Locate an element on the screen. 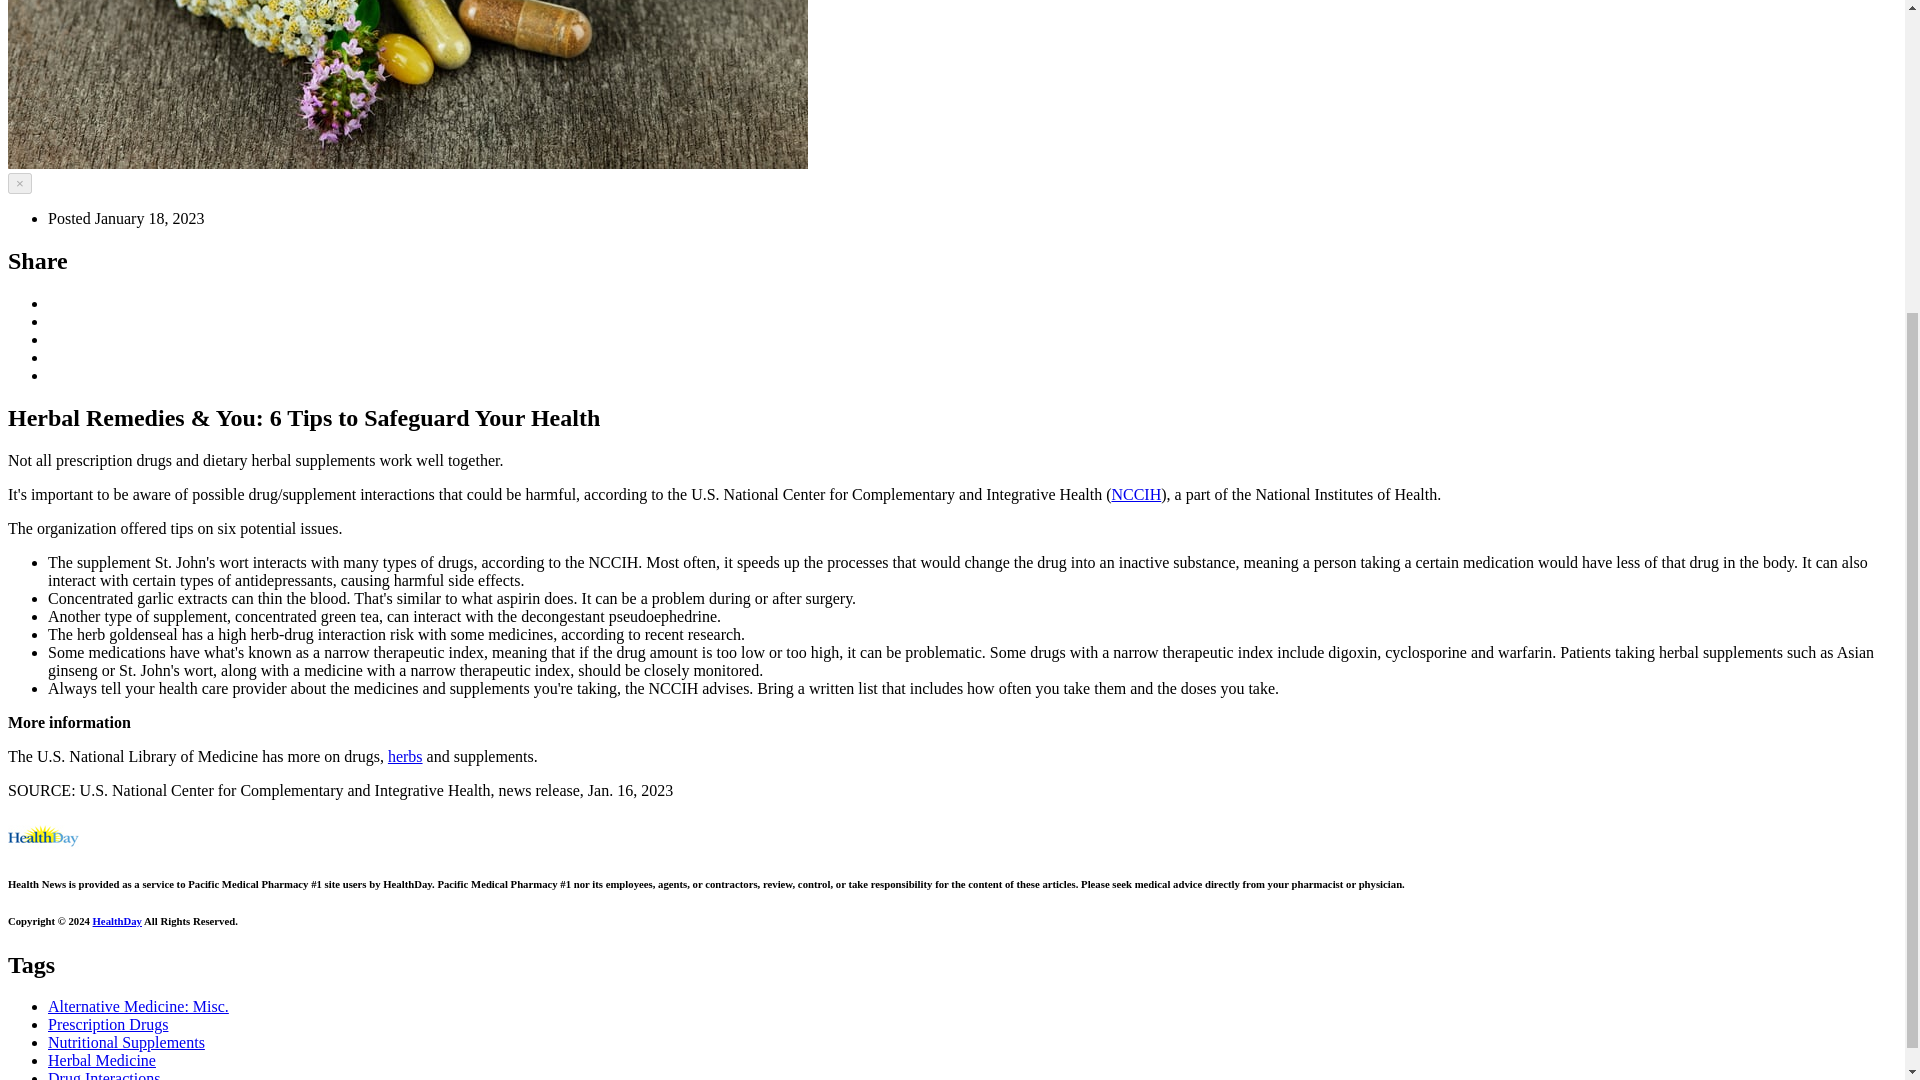 This screenshot has height=1080, width=1920. herbs is located at coordinates (404, 756).